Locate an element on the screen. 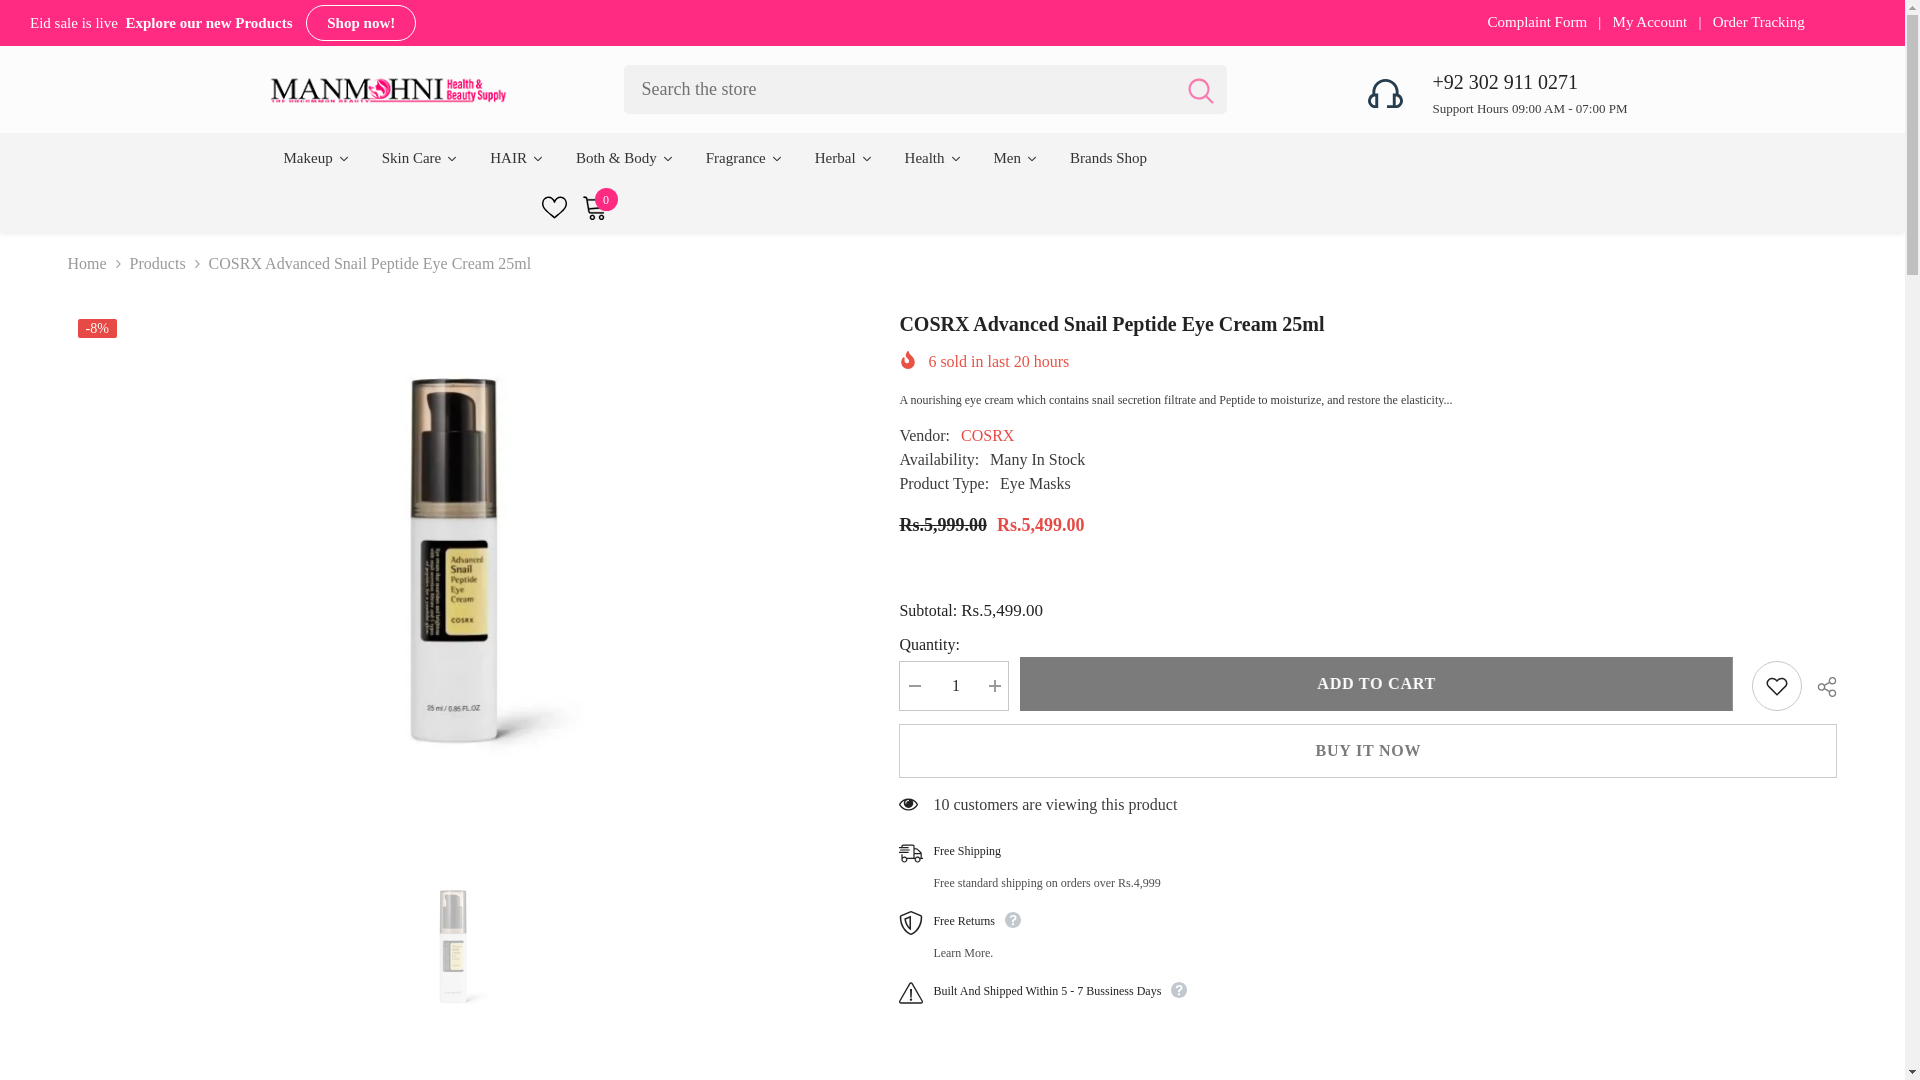 Image resolution: width=1920 pixels, height=1080 pixels. BUY IT NOW is located at coordinates (1368, 750).